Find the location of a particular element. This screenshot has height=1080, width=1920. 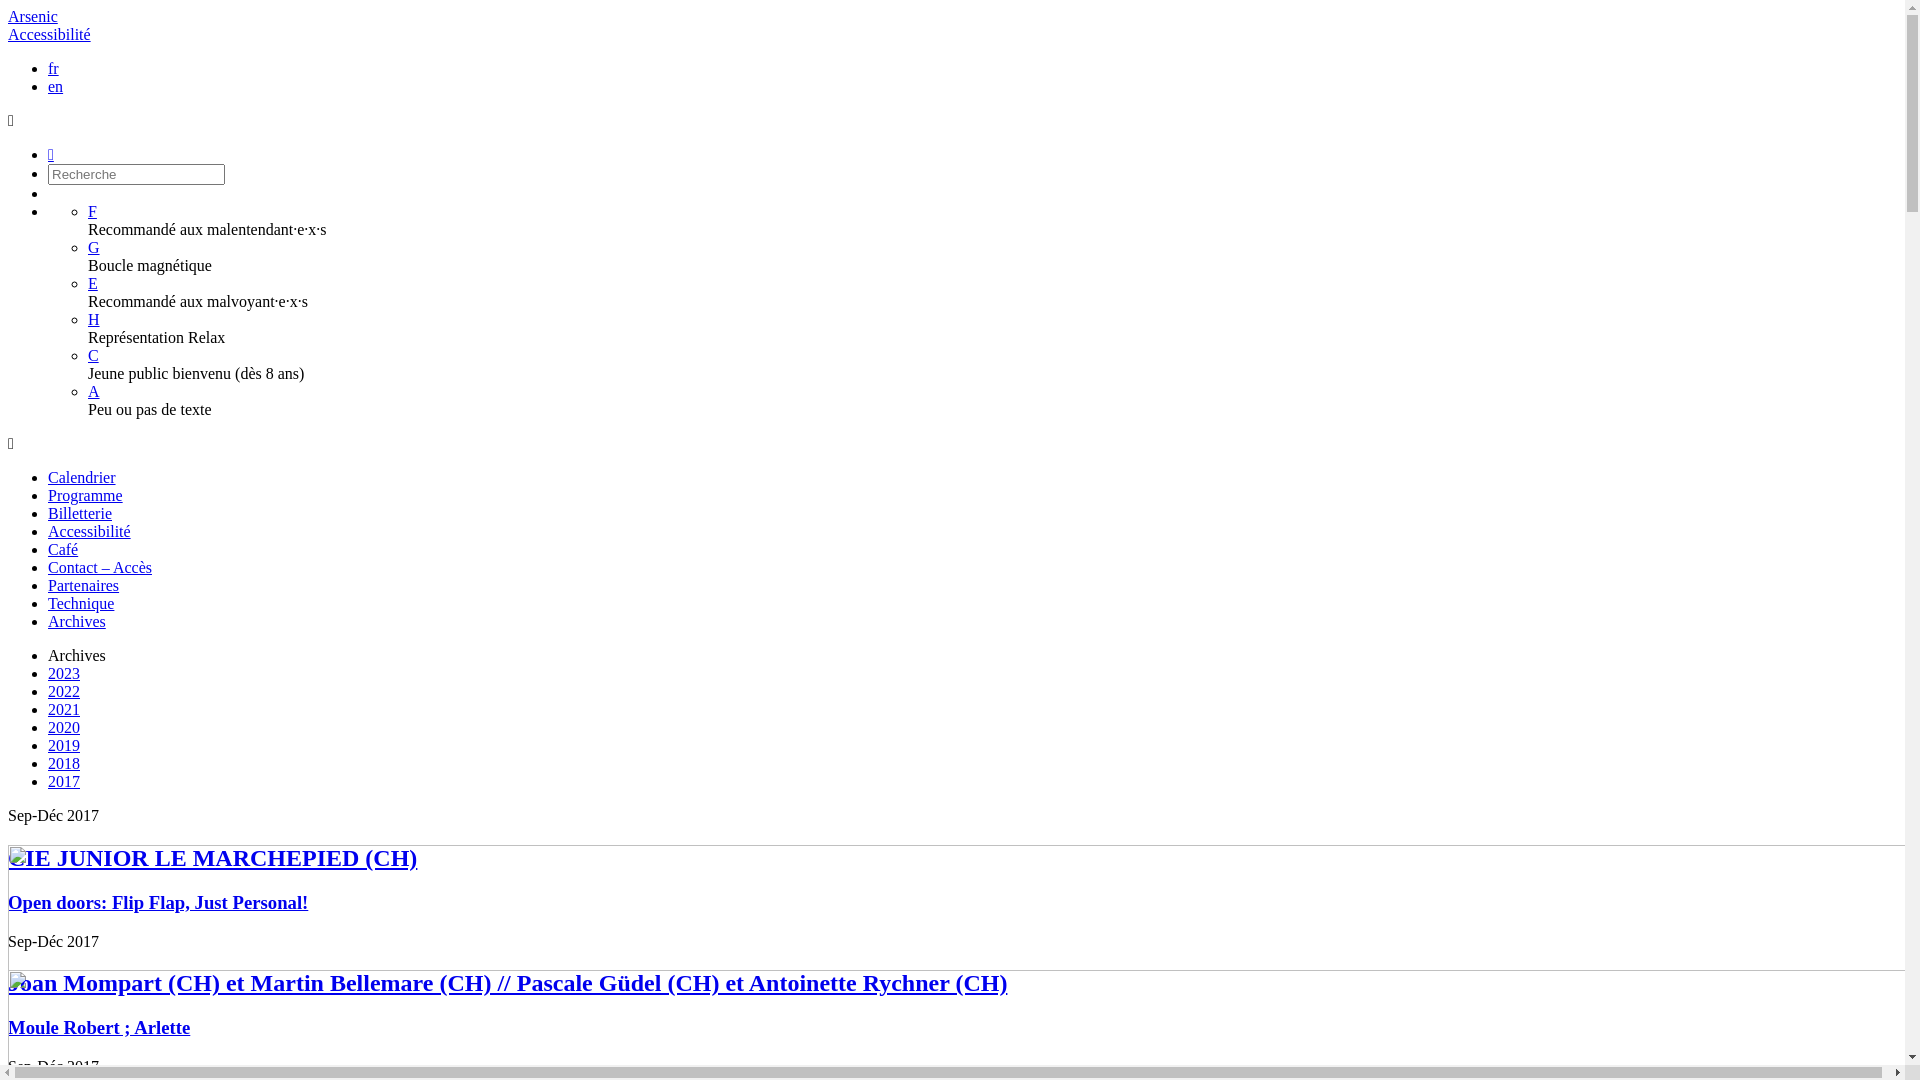

Programme is located at coordinates (85, 496).